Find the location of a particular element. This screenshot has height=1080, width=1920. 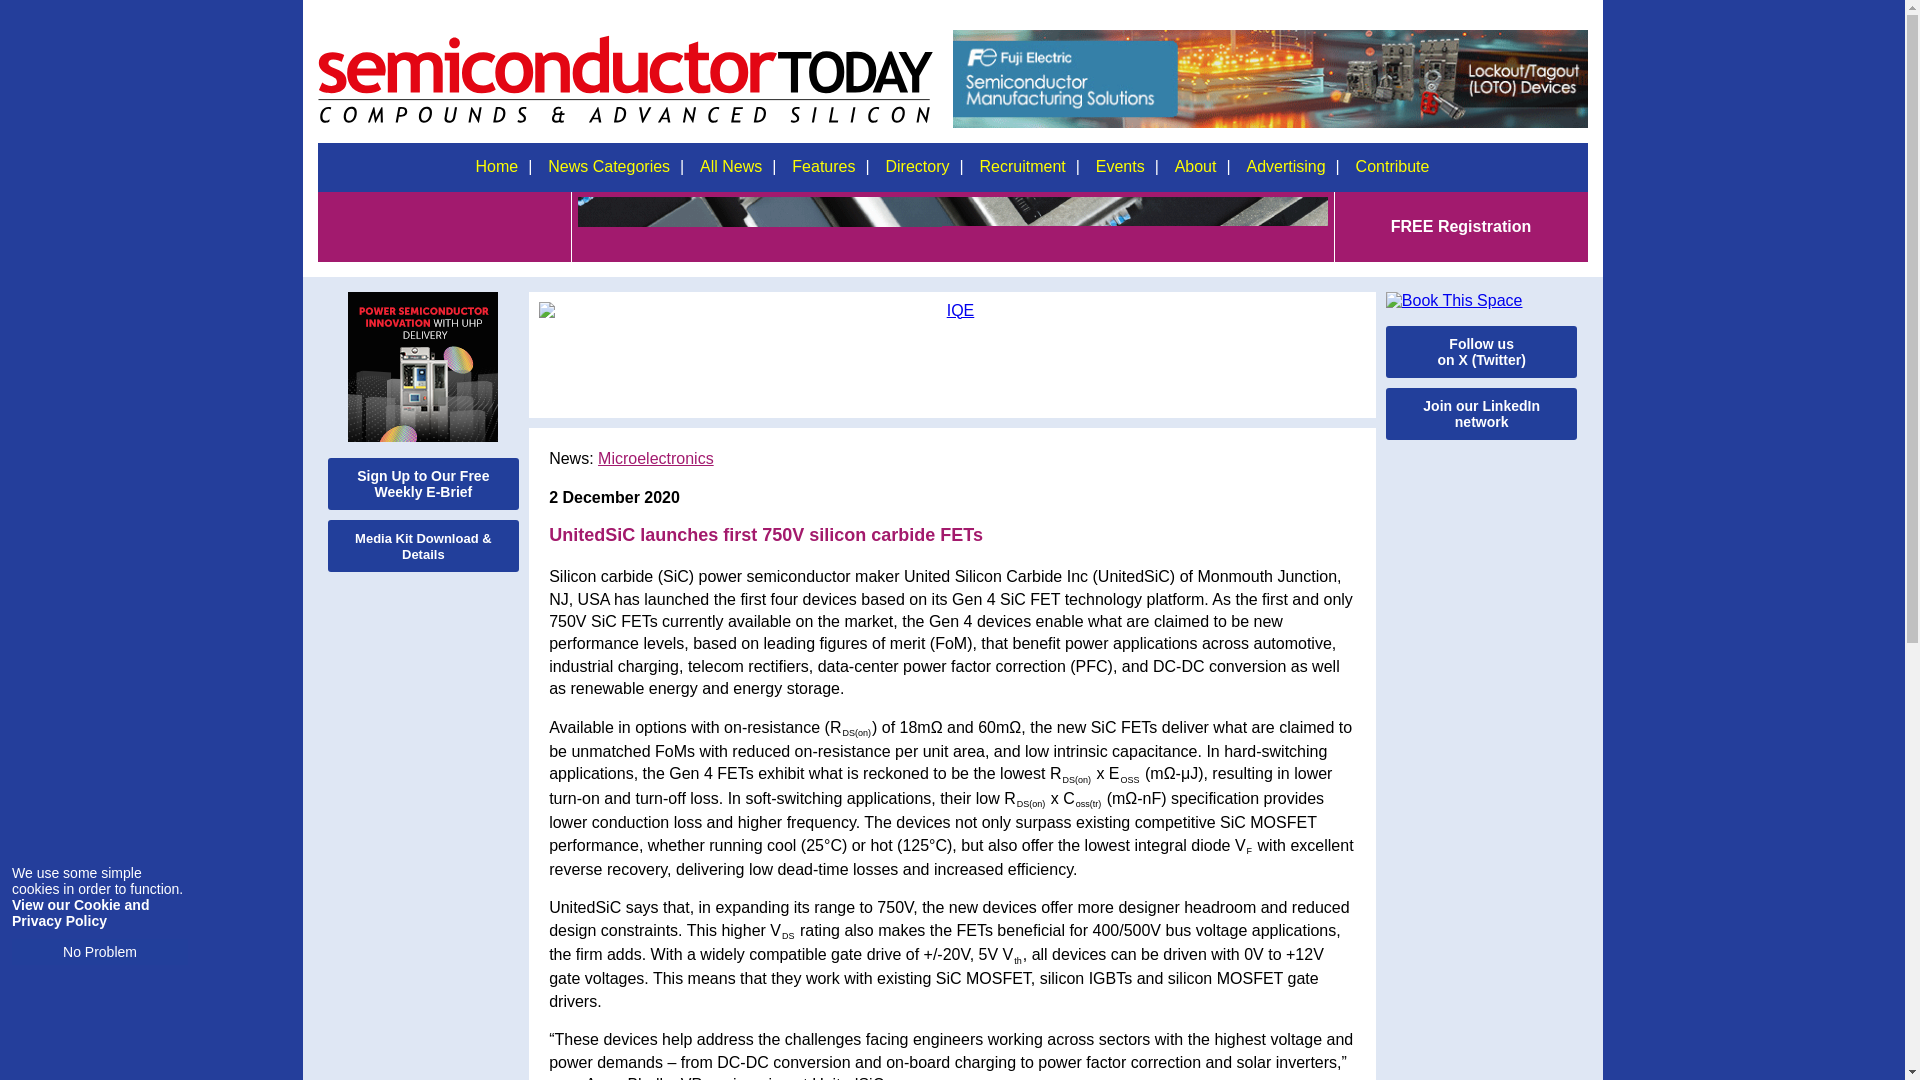

Contribute is located at coordinates (1392, 166).